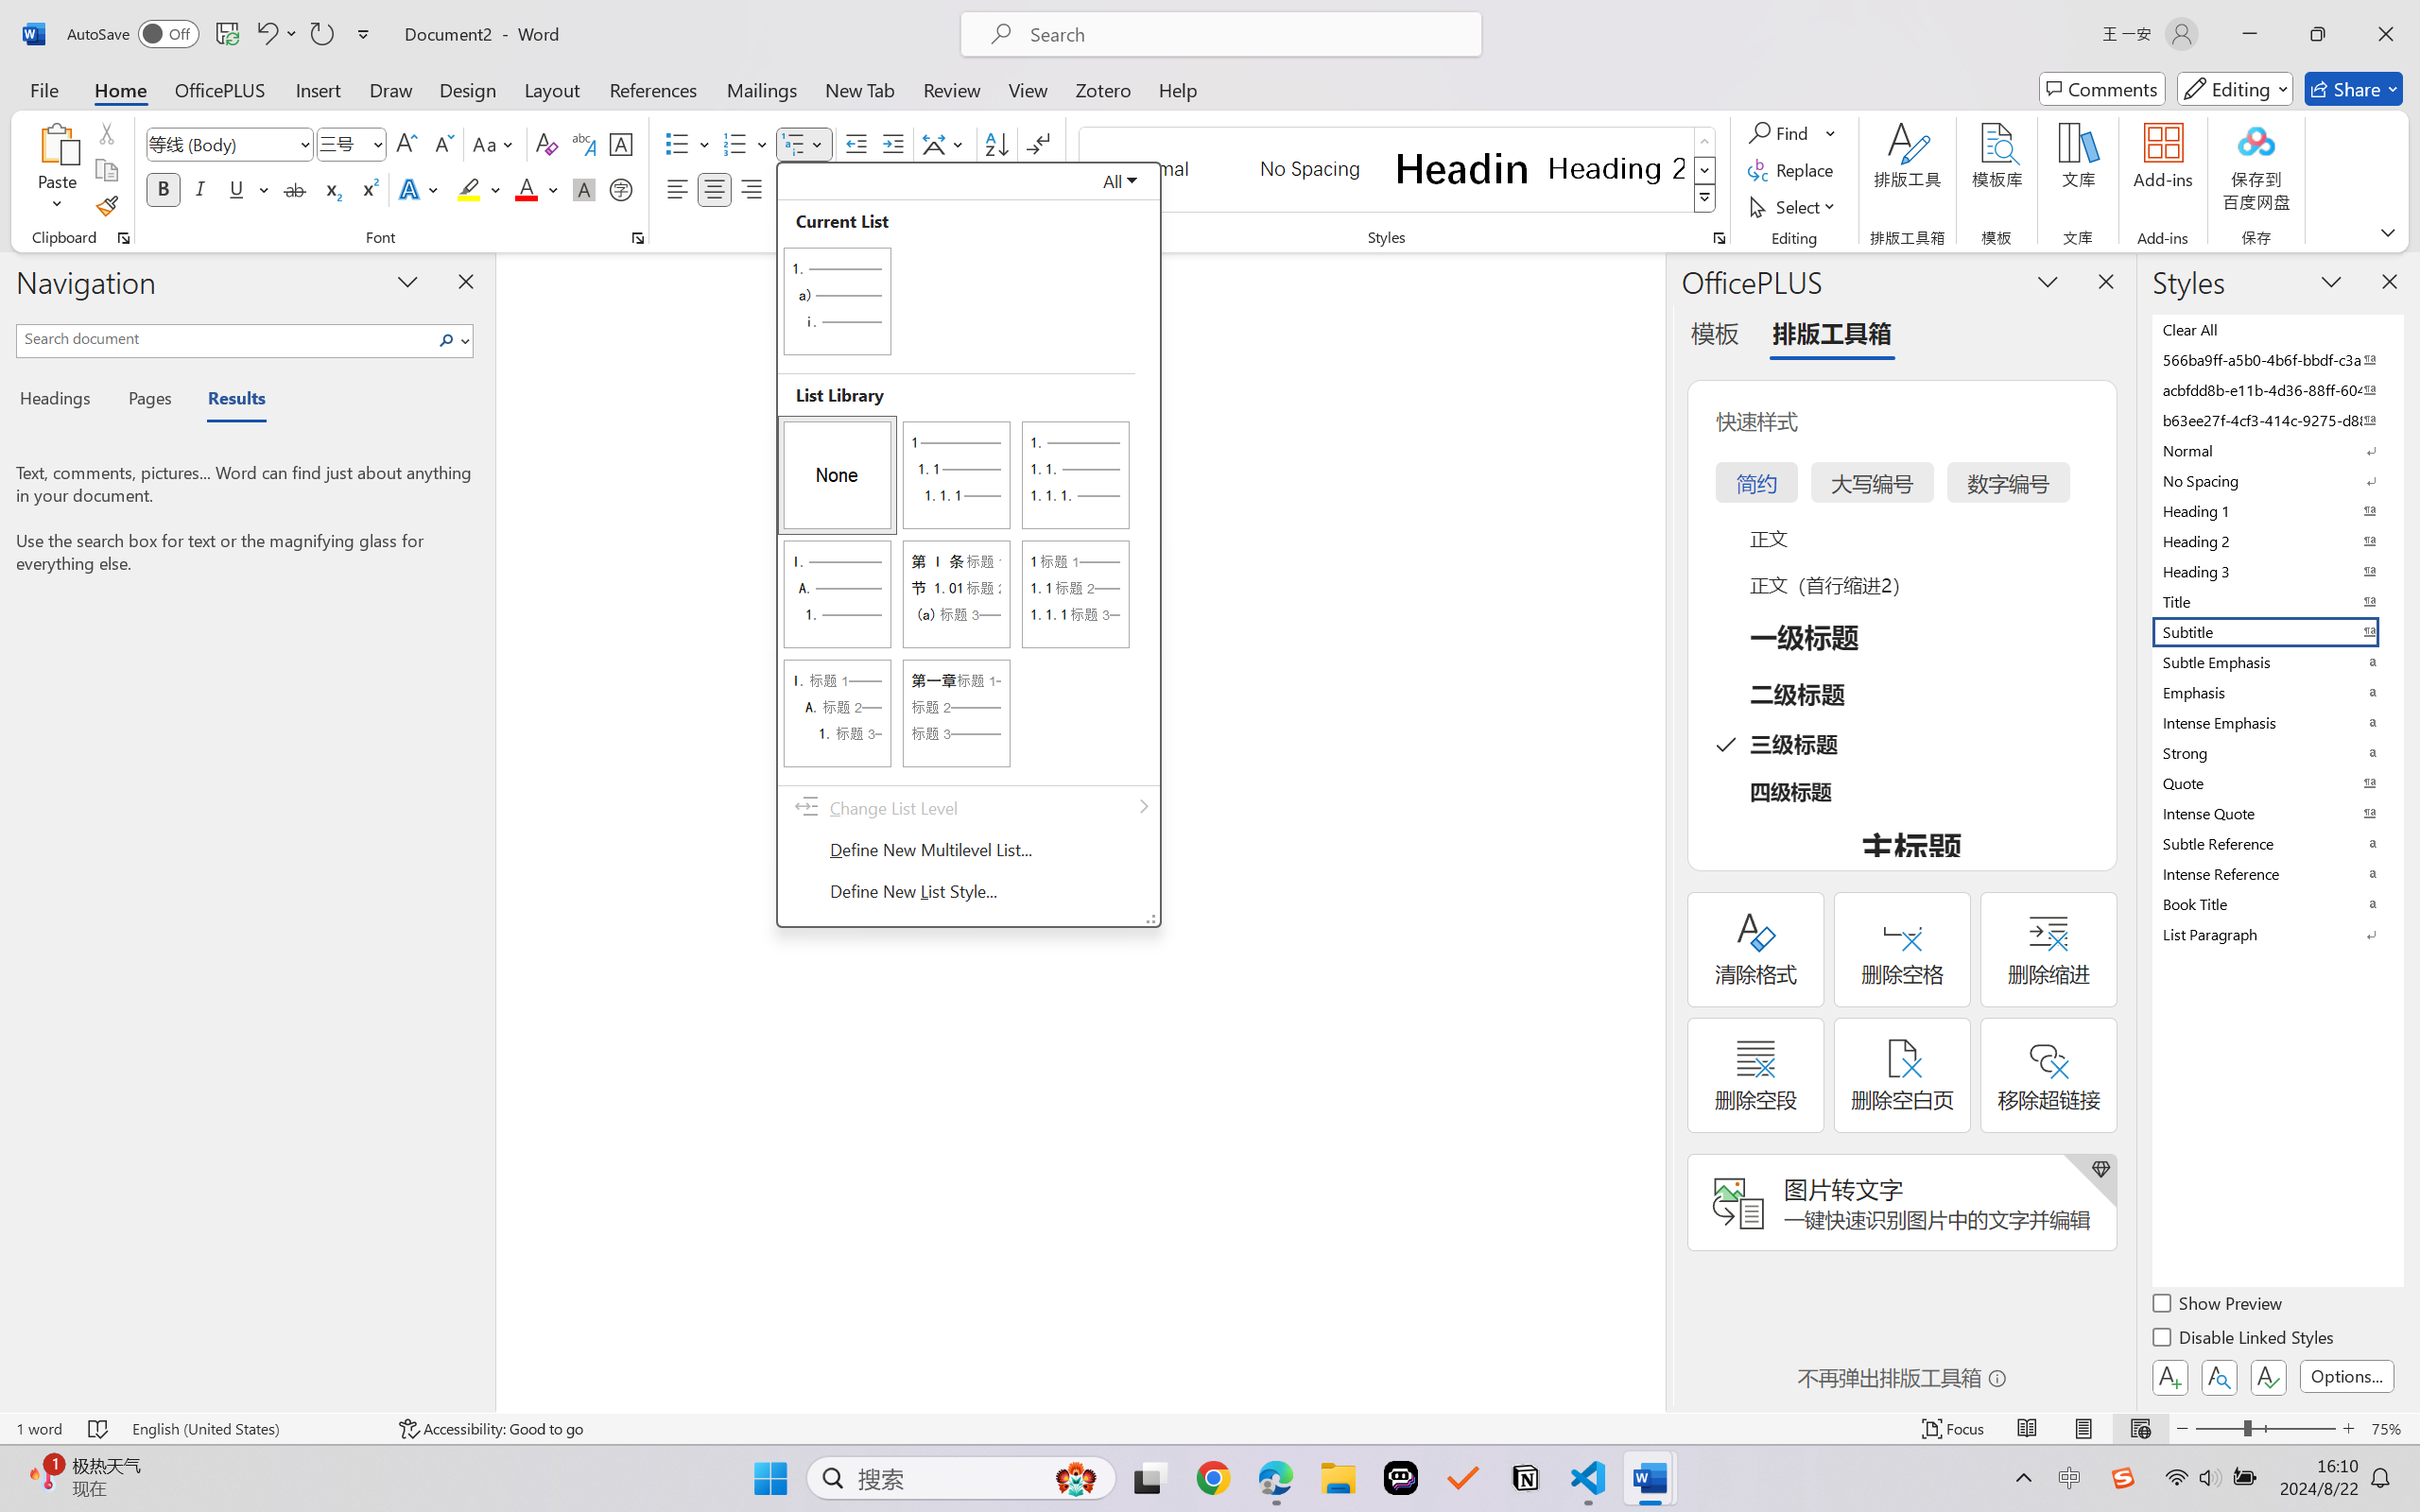 This screenshot has height=1512, width=2420. I want to click on Mailings, so click(762, 89).